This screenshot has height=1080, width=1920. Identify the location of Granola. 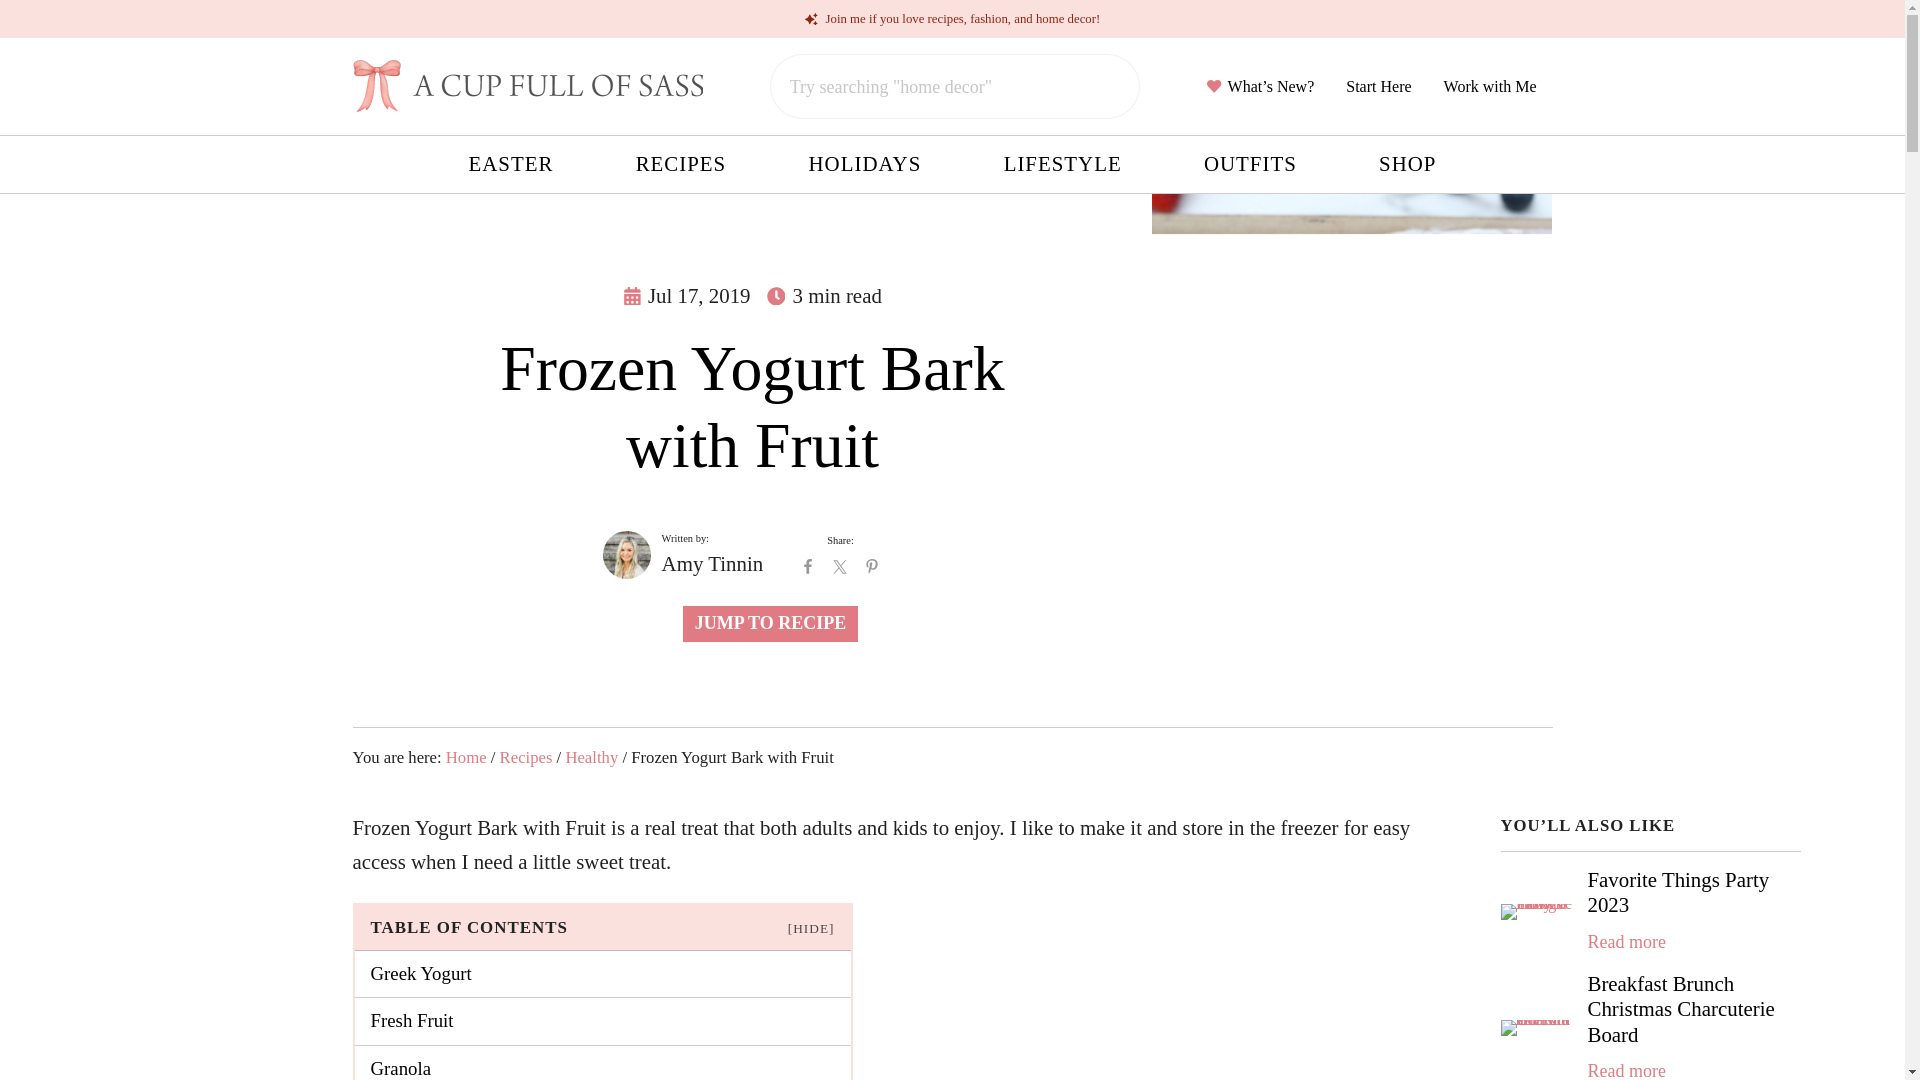
(602, 1063).